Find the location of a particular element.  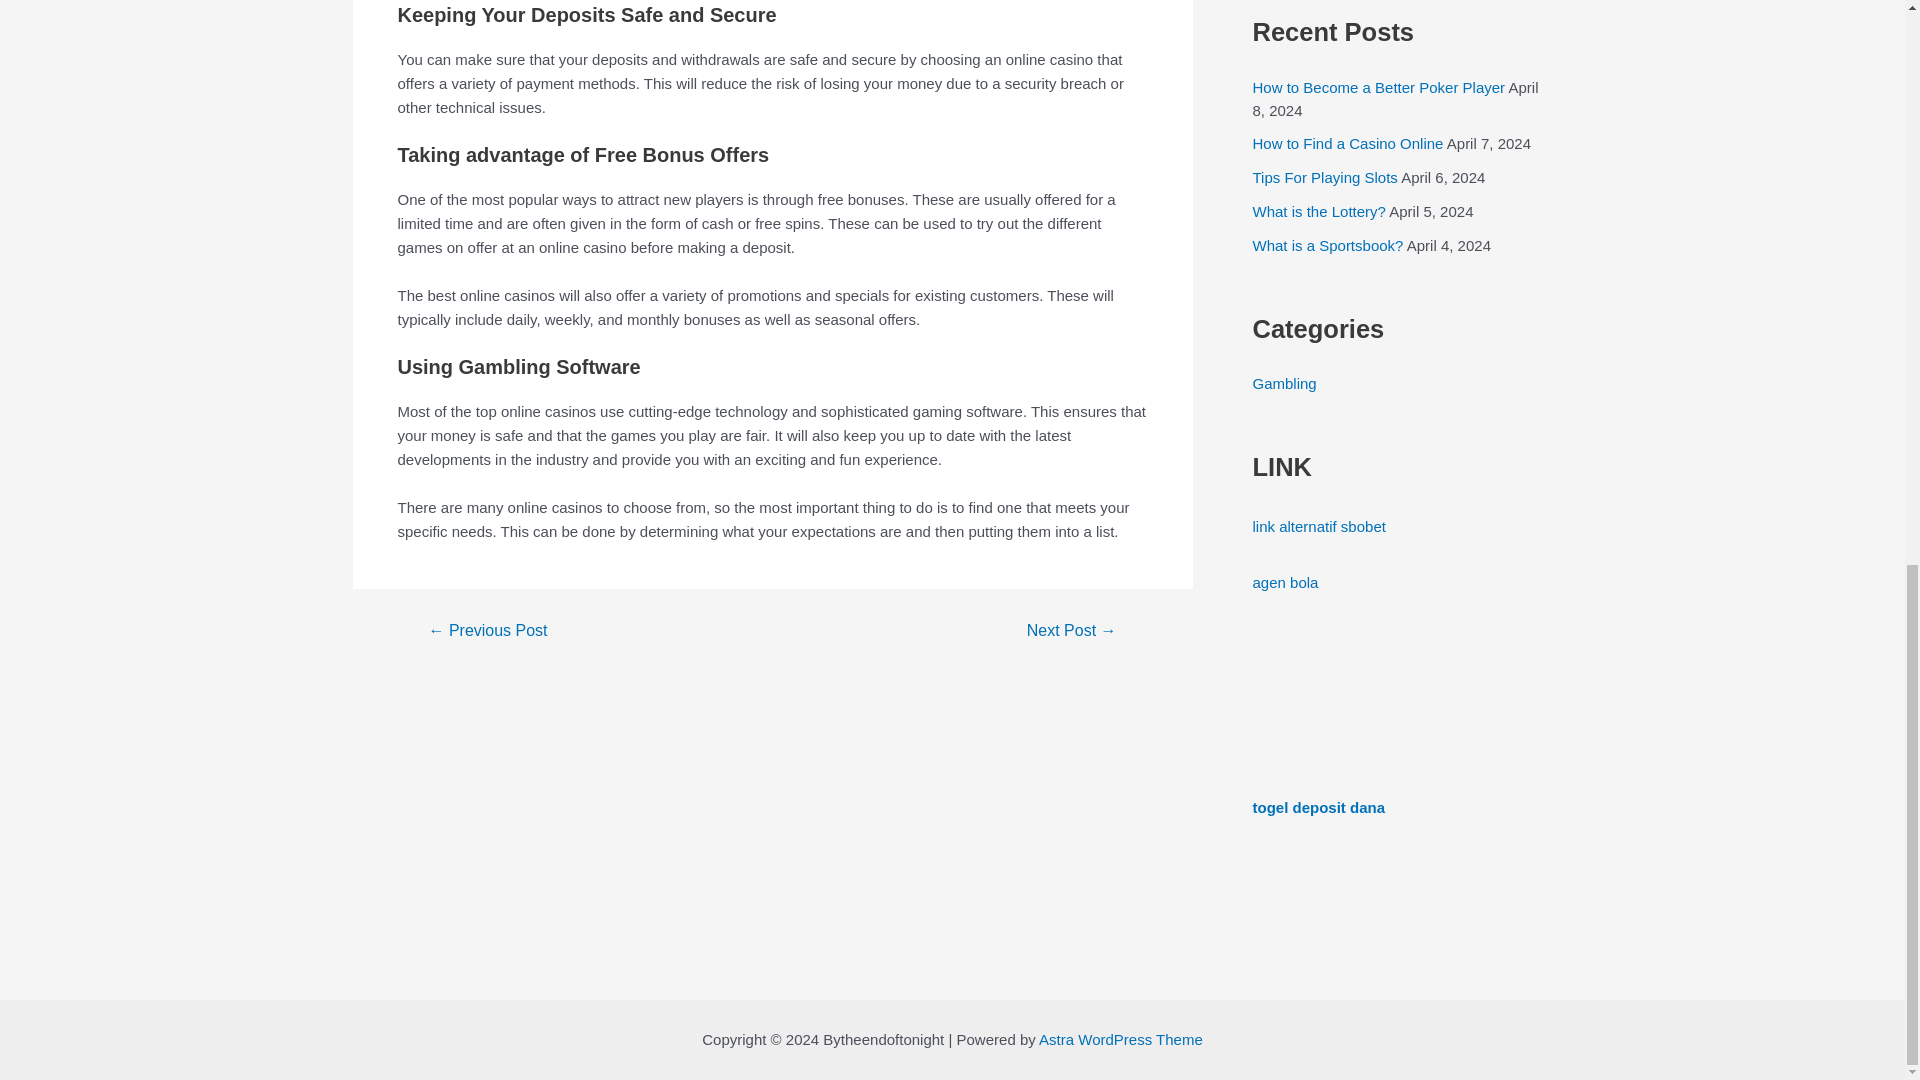

Tips For Playing Slots is located at coordinates (1324, 176).